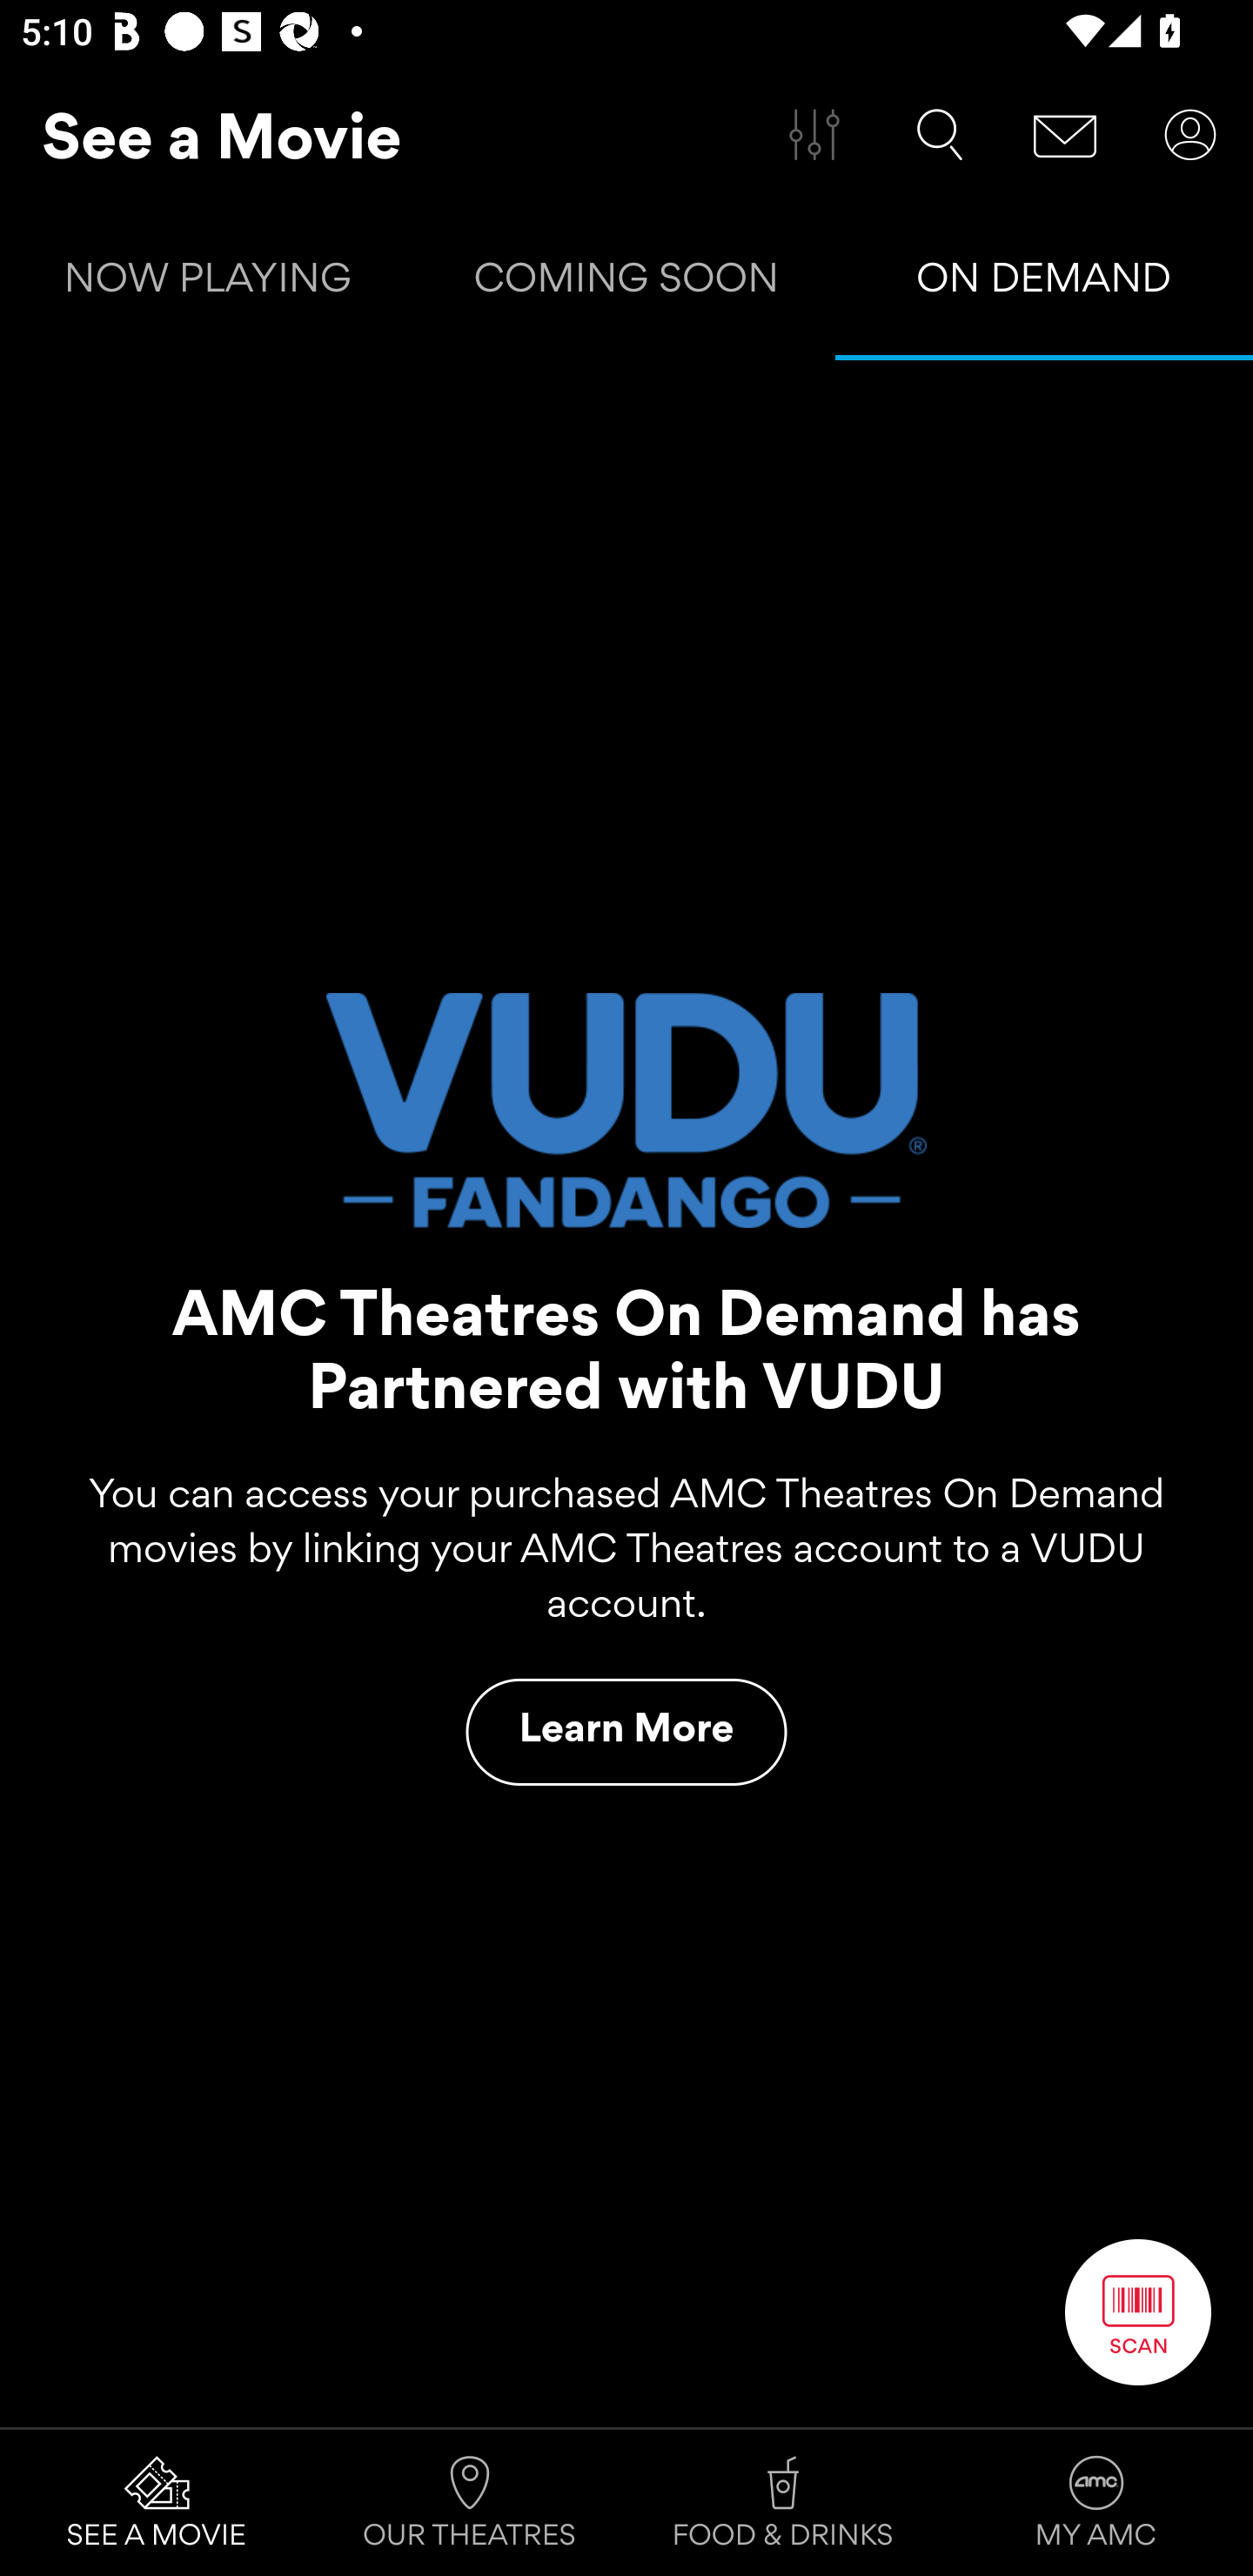  I want to click on NOW PLAYING
Tab 1 of 3, so click(209, 284).